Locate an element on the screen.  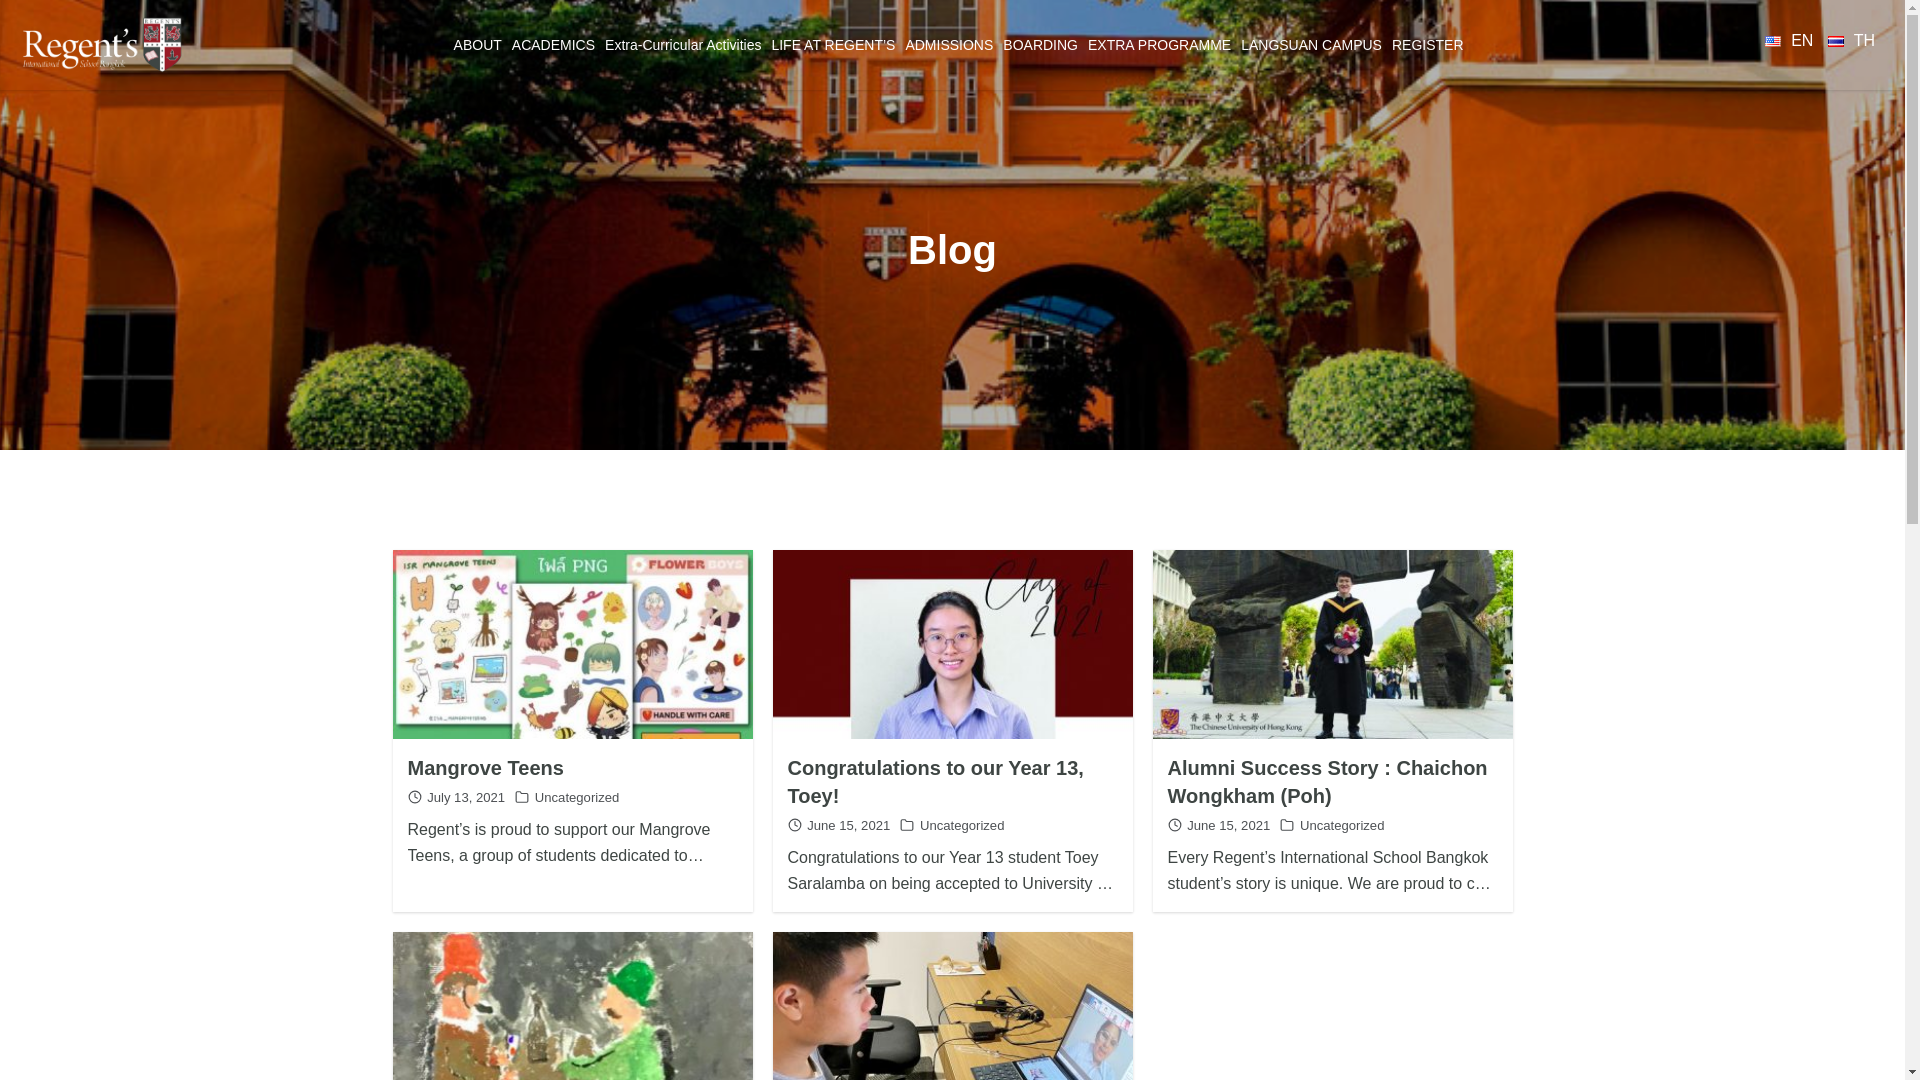
Extra-Curricular Activities is located at coordinates (682, 44).